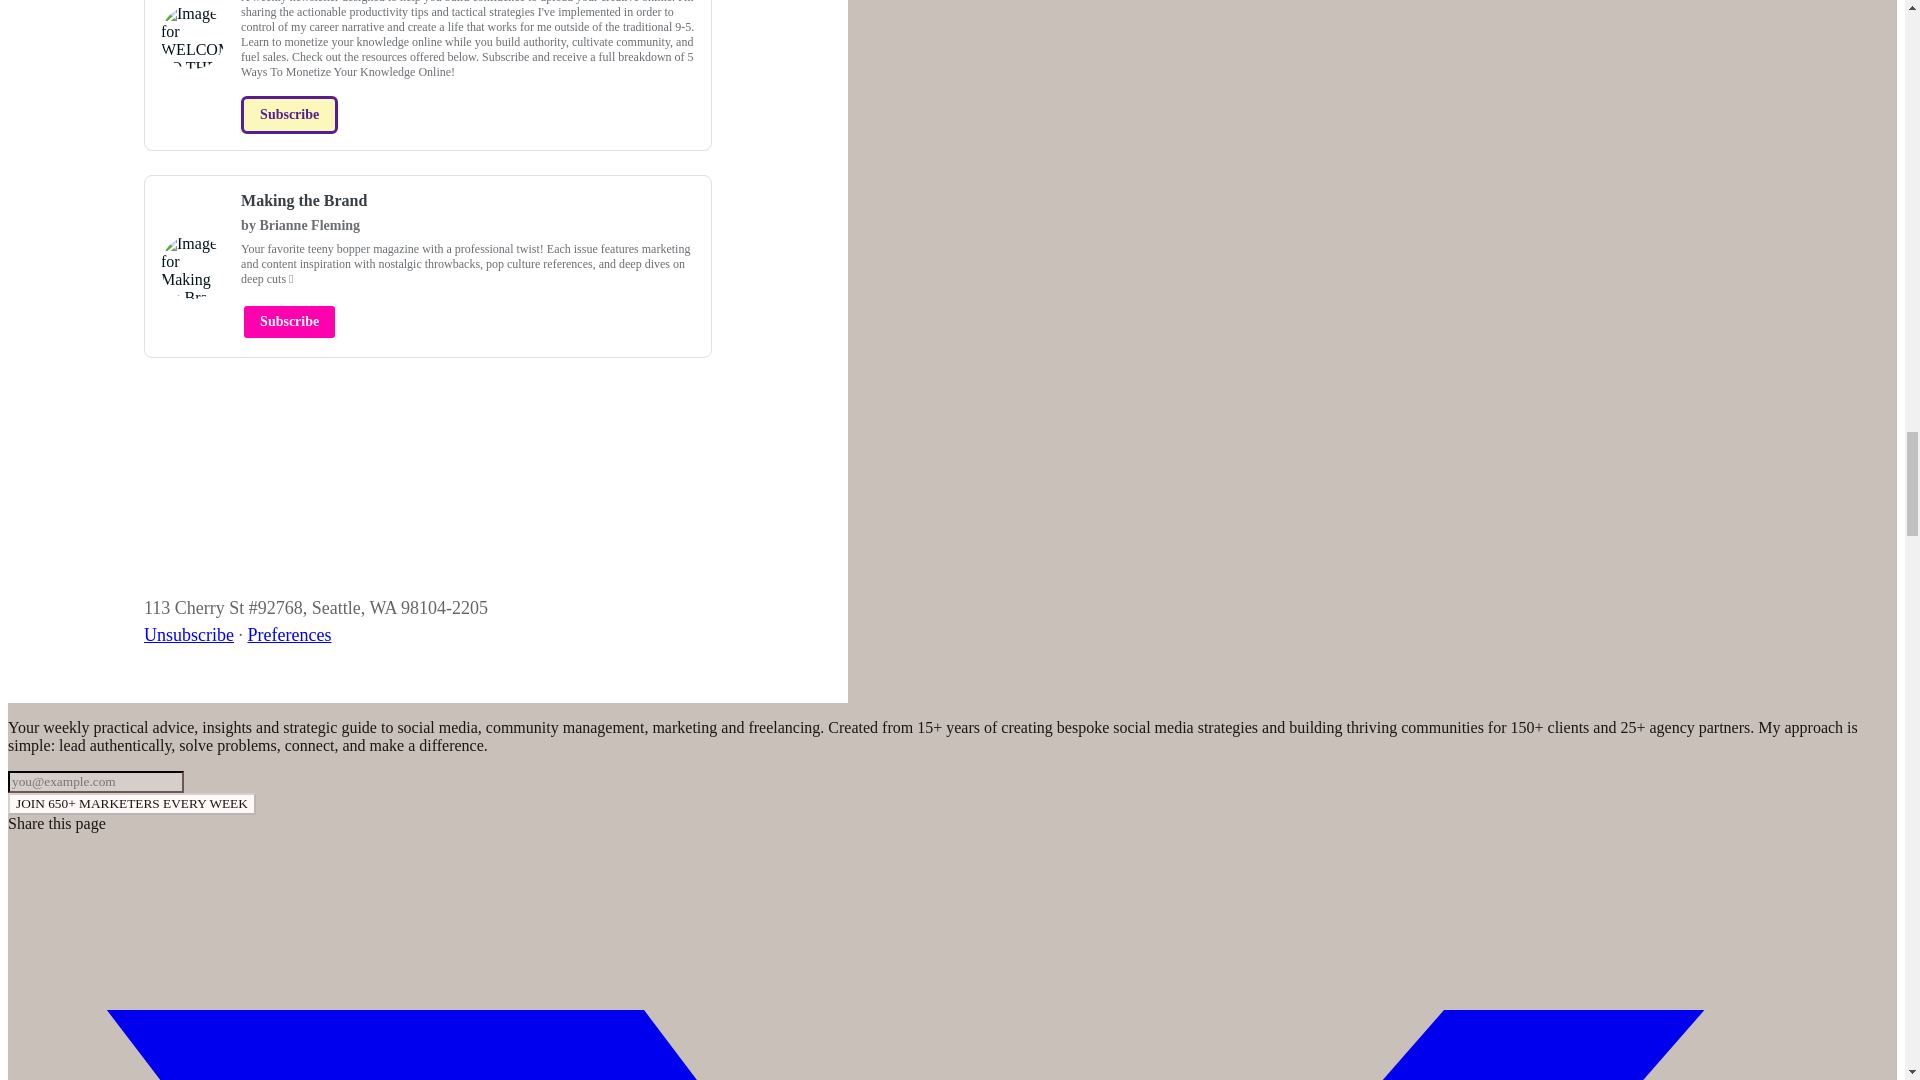 The height and width of the screenshot is (1080, 1920). I want to click on Subscribe, so click(289, 114).